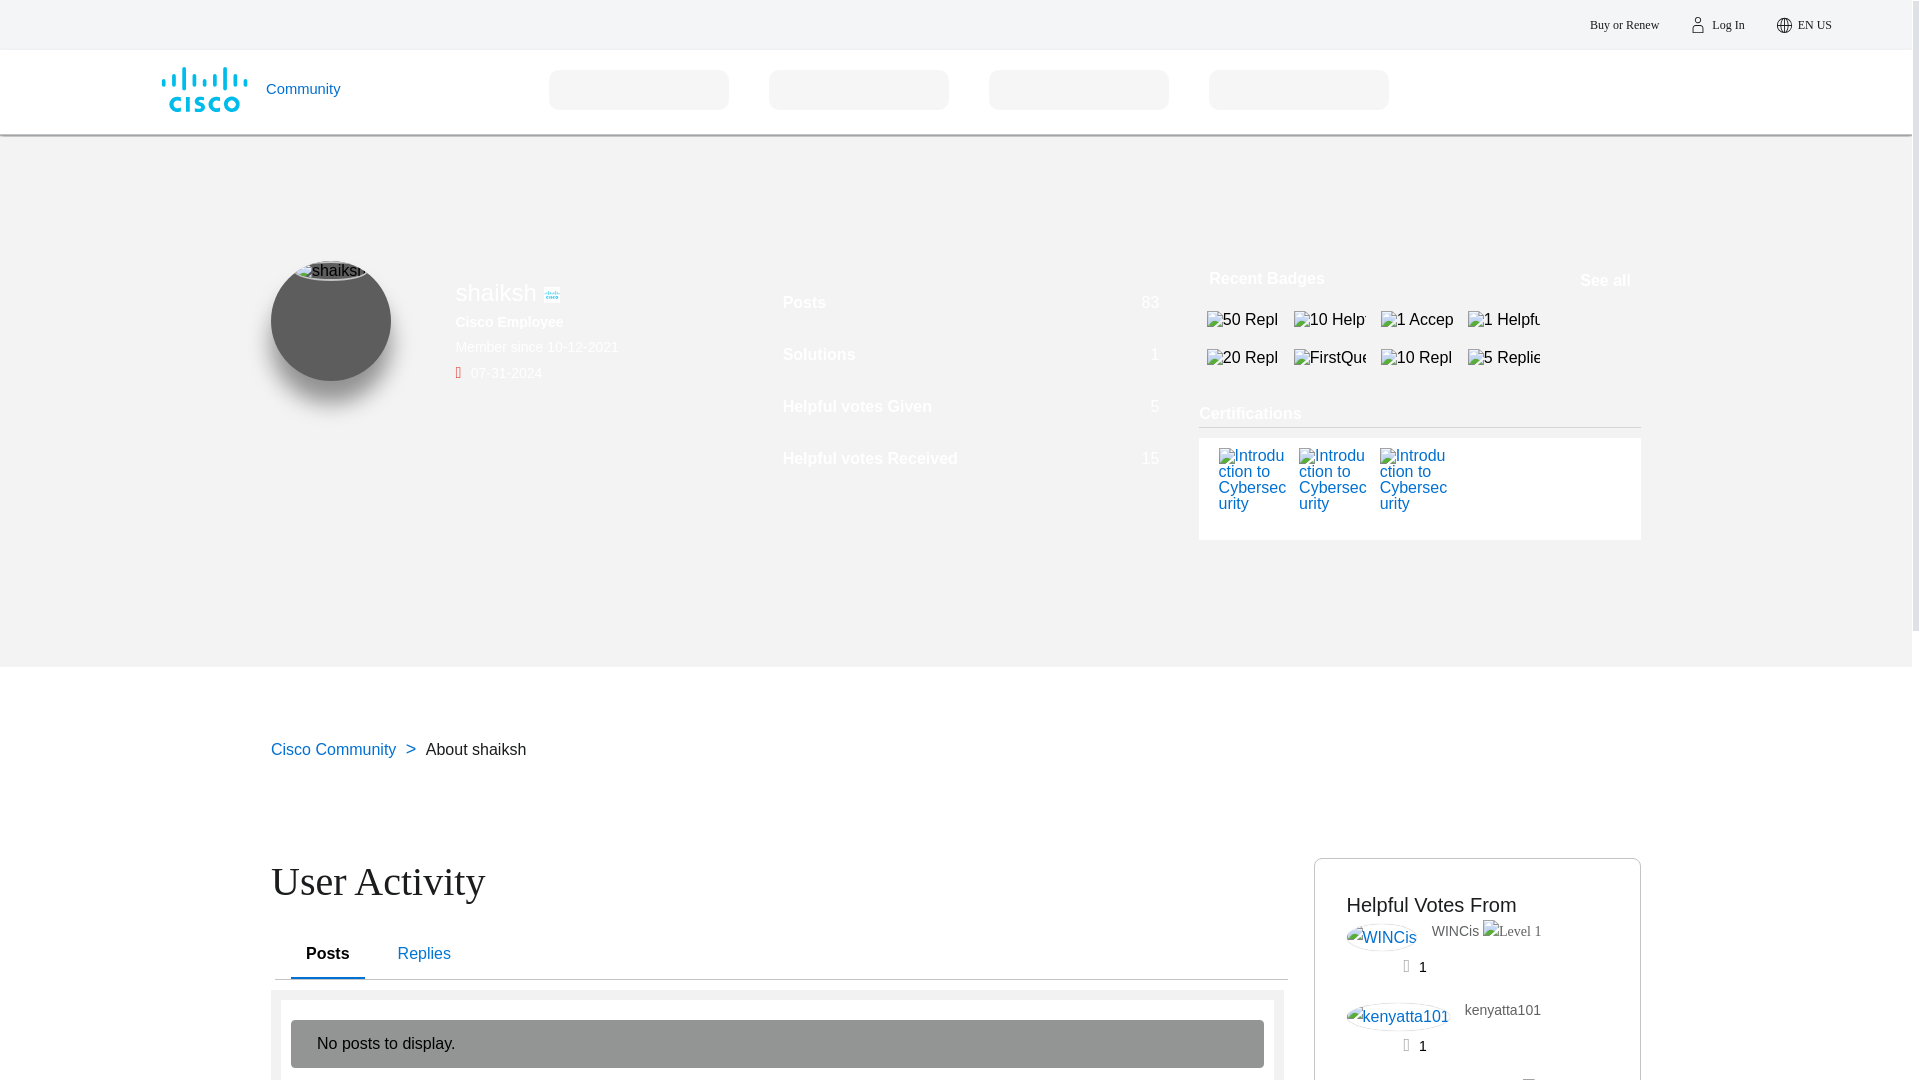 This screenshot has height=1080, width=1920. Describe the element at coordinates (1504, 358) in the screenshot. I see `5 Replies ` at that location.